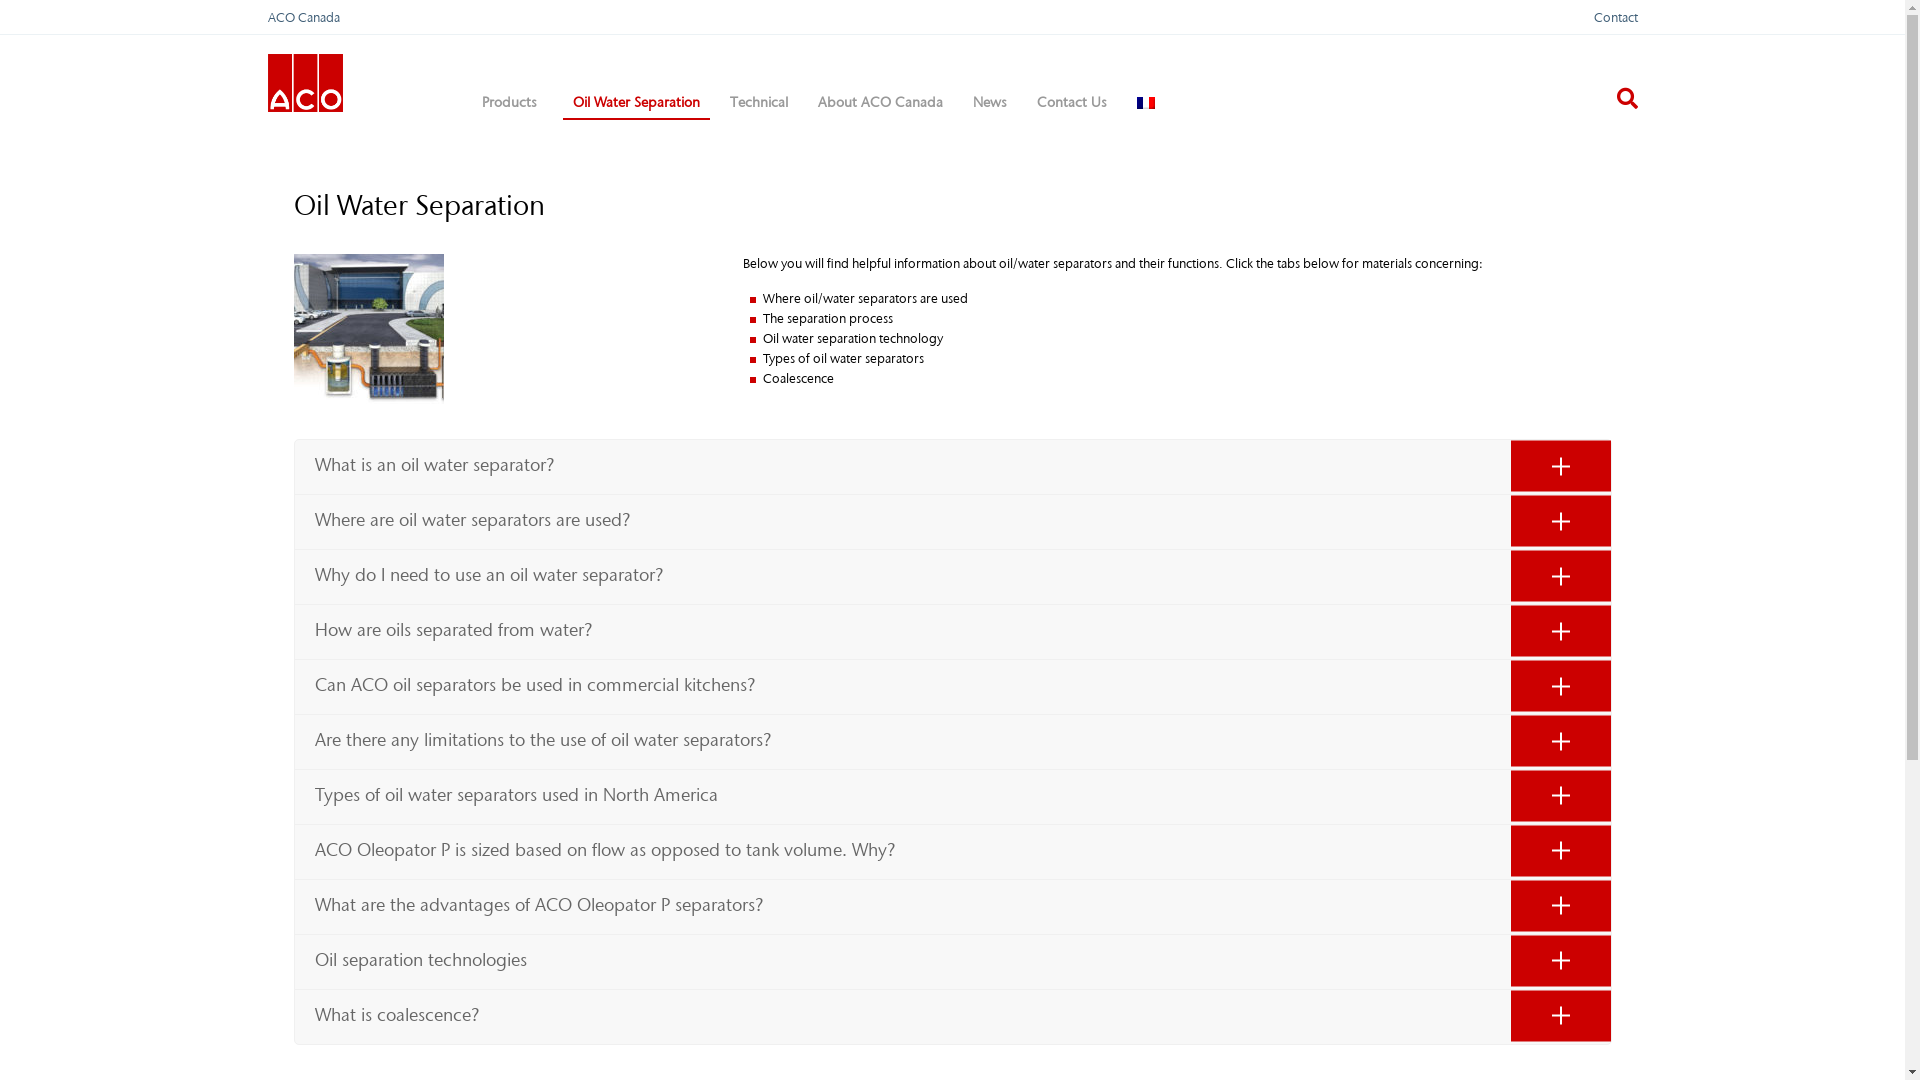  I want to click on Products, so click(512, 102).